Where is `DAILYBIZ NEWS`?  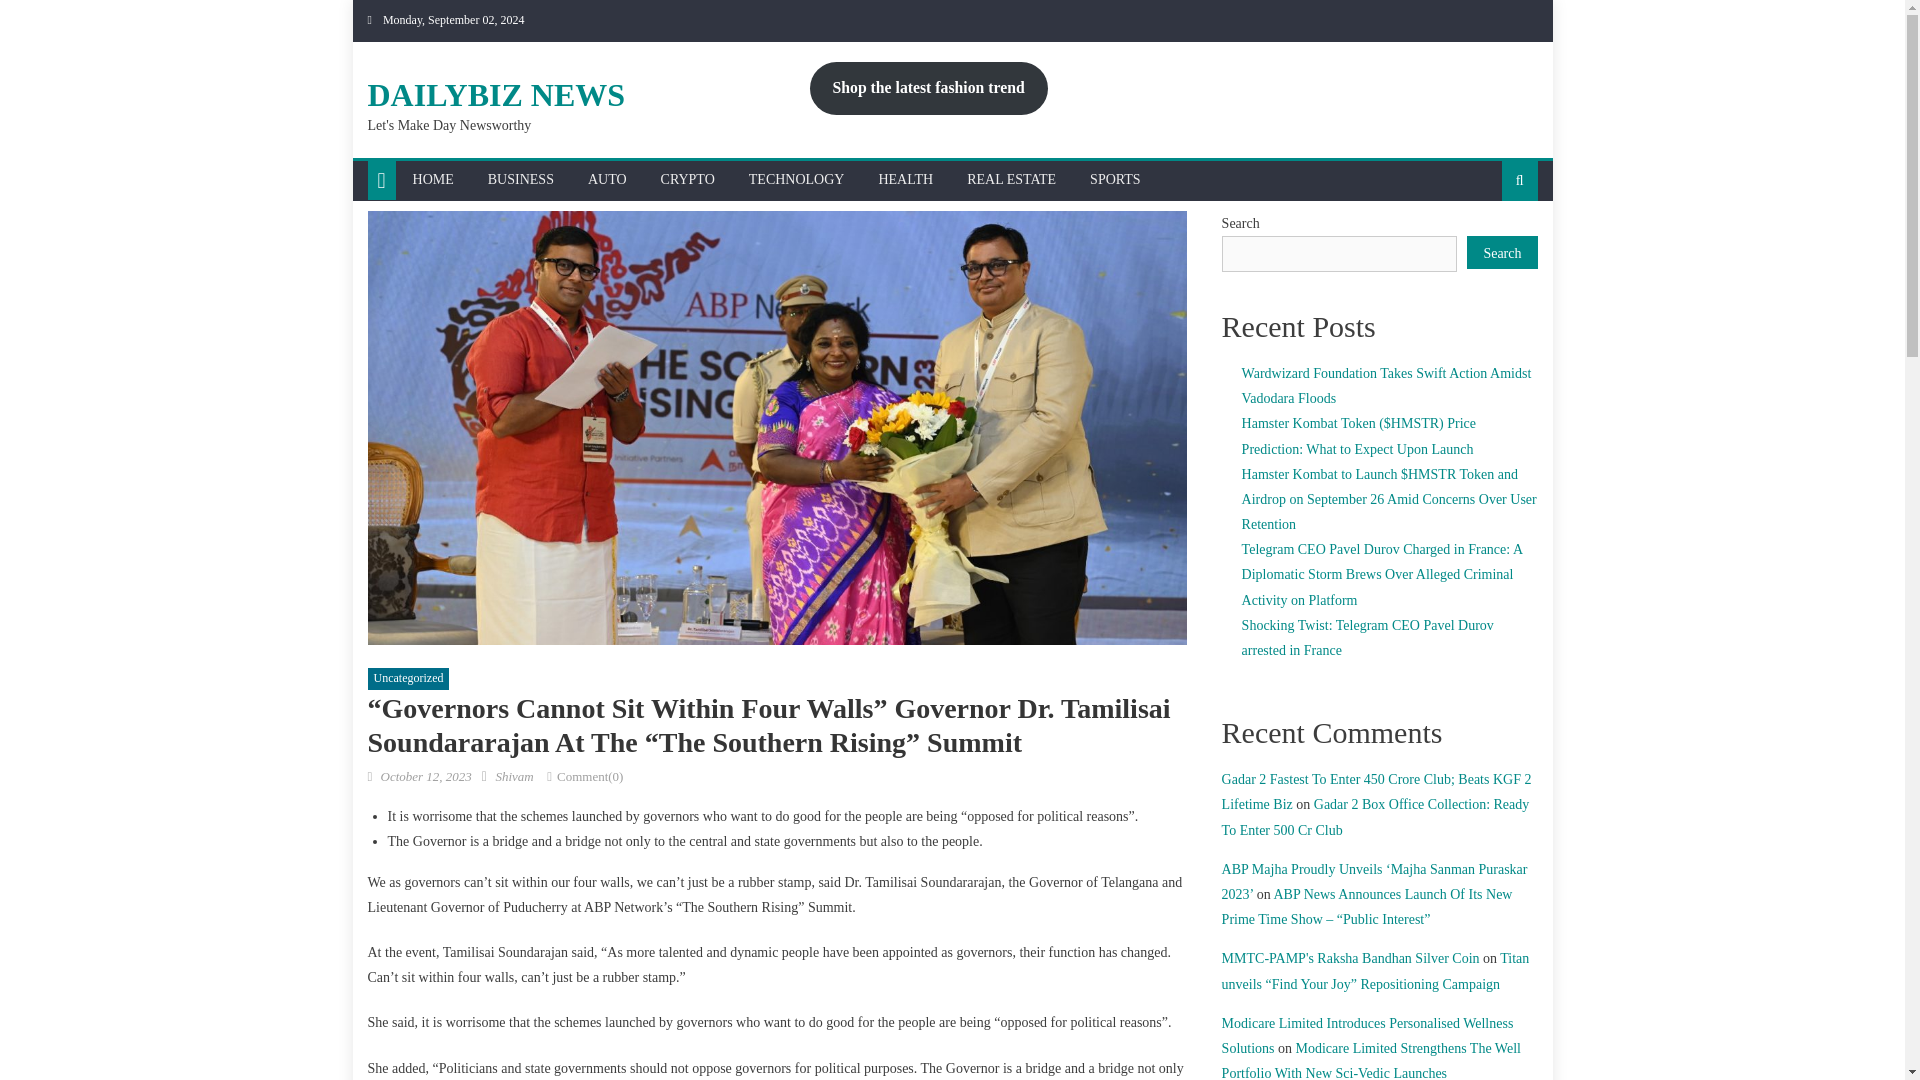
DAILYBIZ NEWS is located at coordinates (496, 94).